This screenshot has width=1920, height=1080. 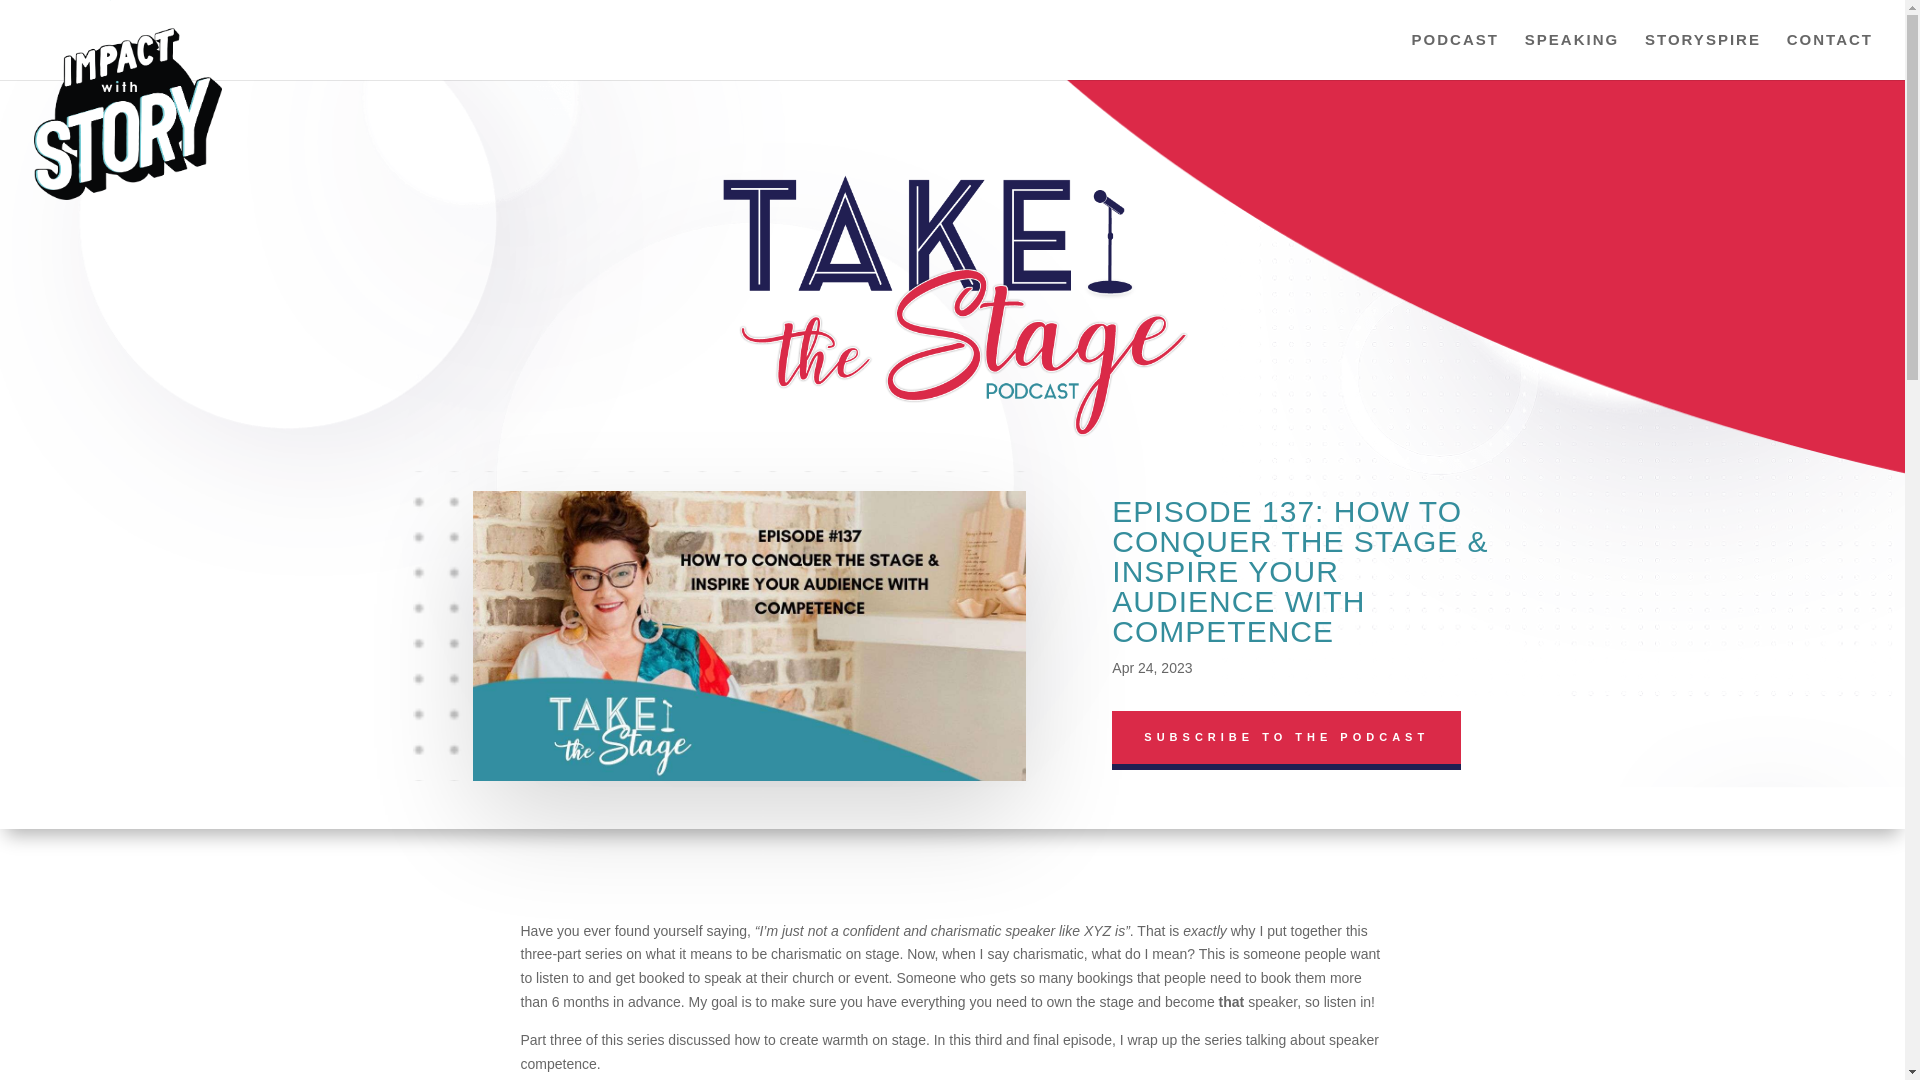 I want to click on CONTACT, so click(x=1830, y=56).